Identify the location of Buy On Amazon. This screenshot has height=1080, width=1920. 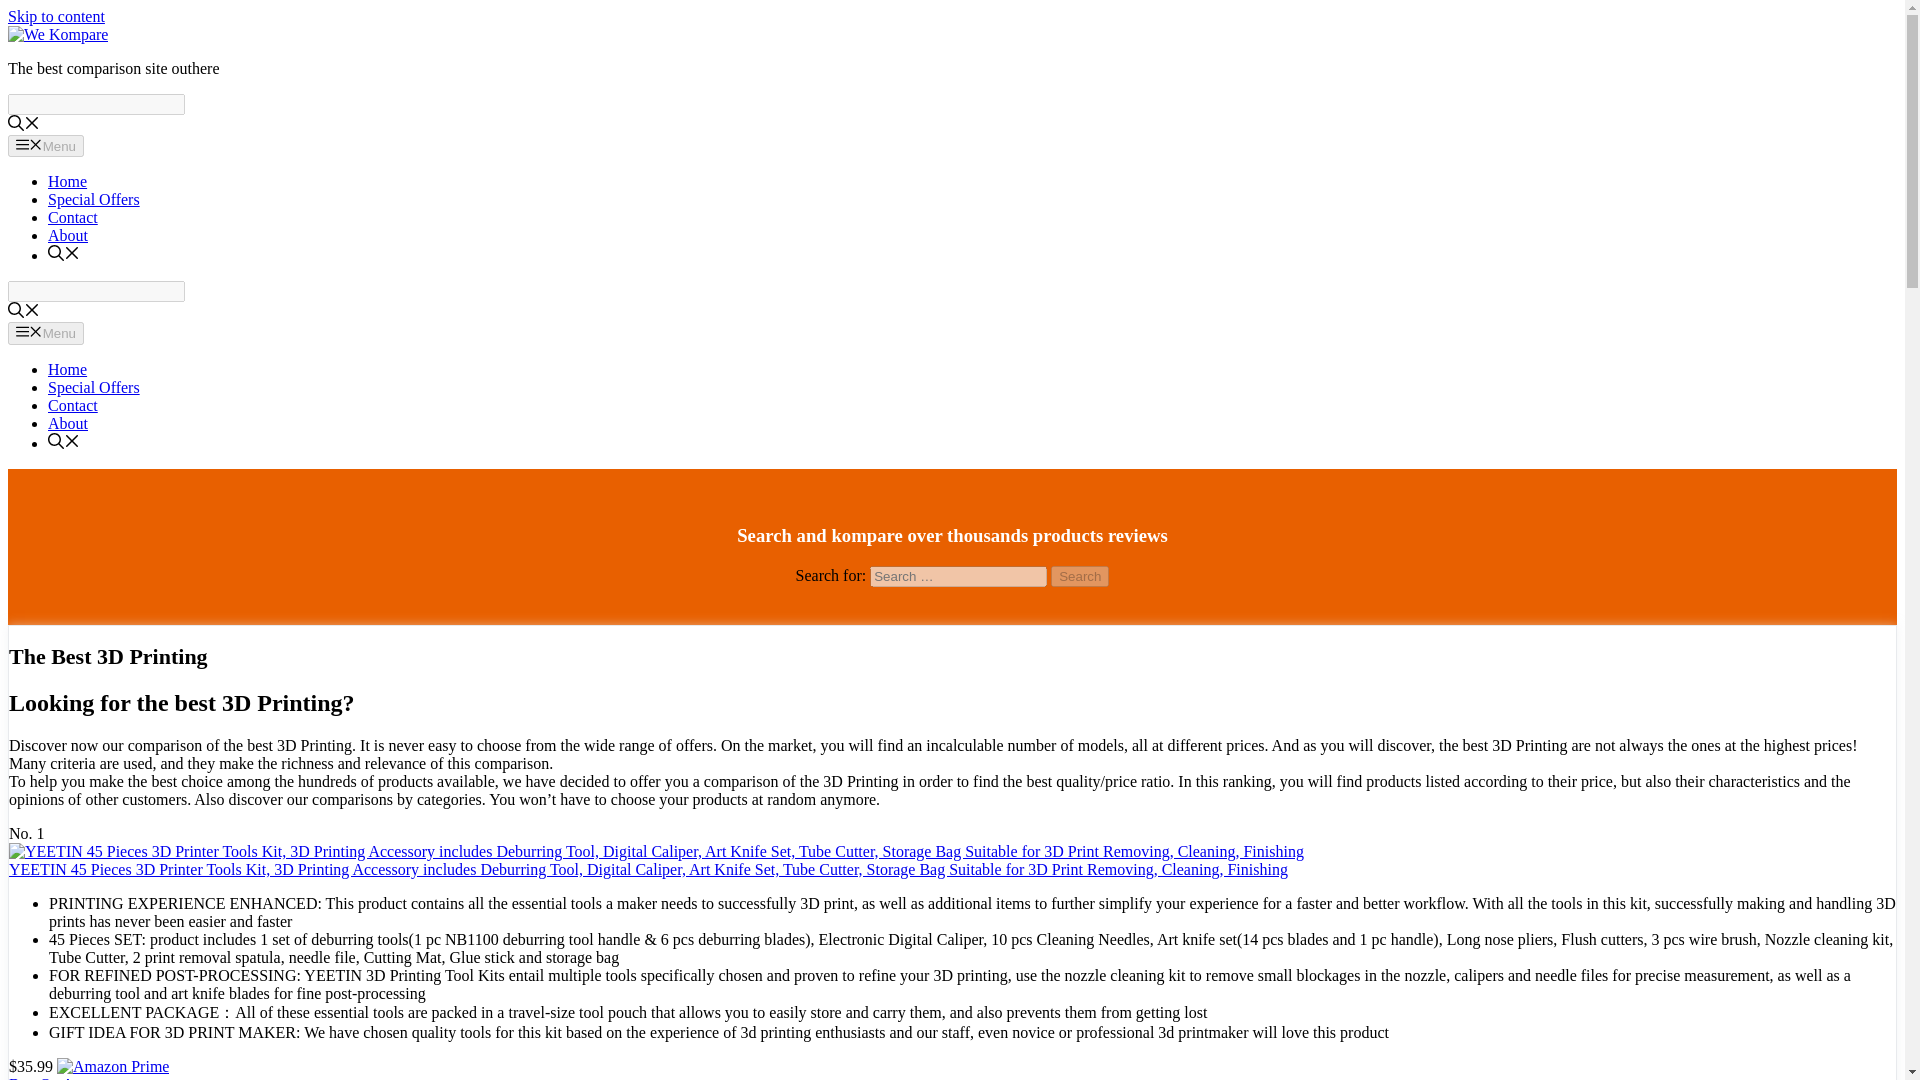
(63, 1078).